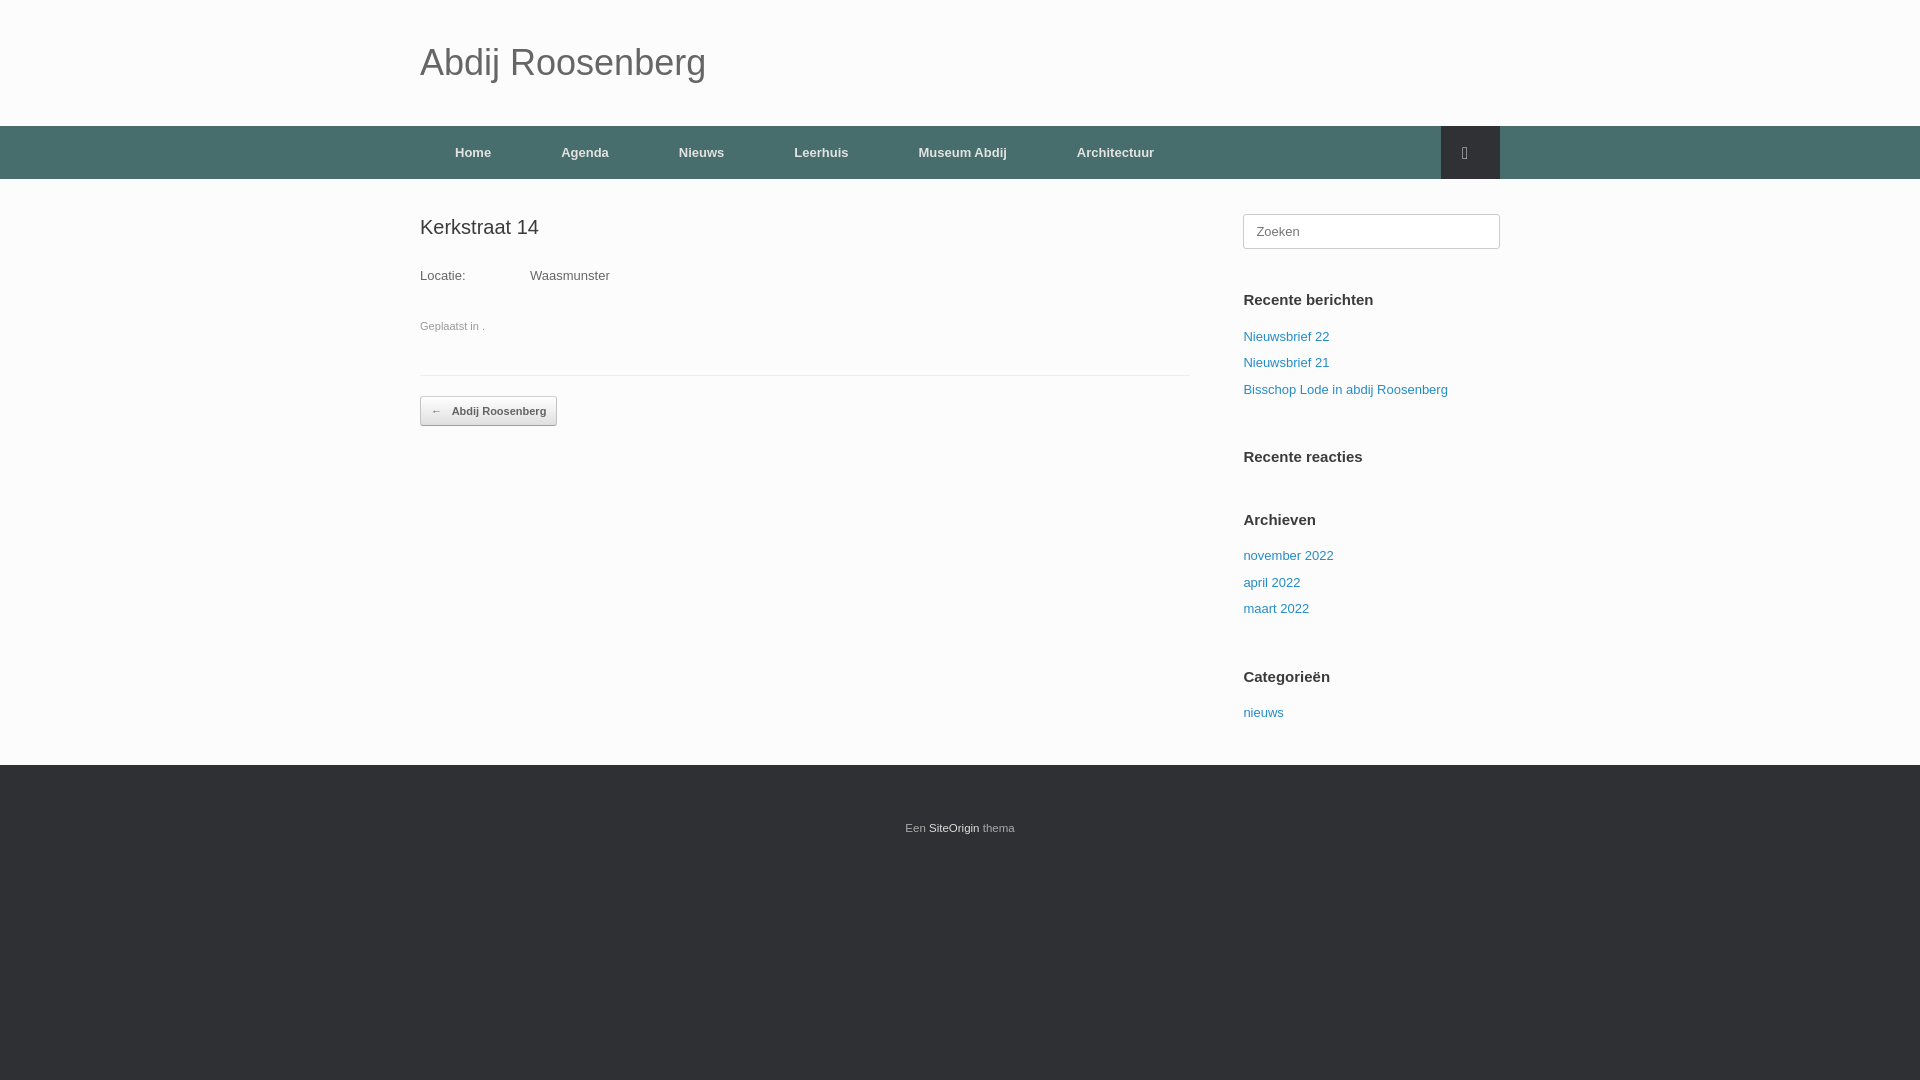 The width and height of the screenshot is (1920, 1080). Describe the element at coordinates (473, 152) in the screenshot. I see `Home` at that location.